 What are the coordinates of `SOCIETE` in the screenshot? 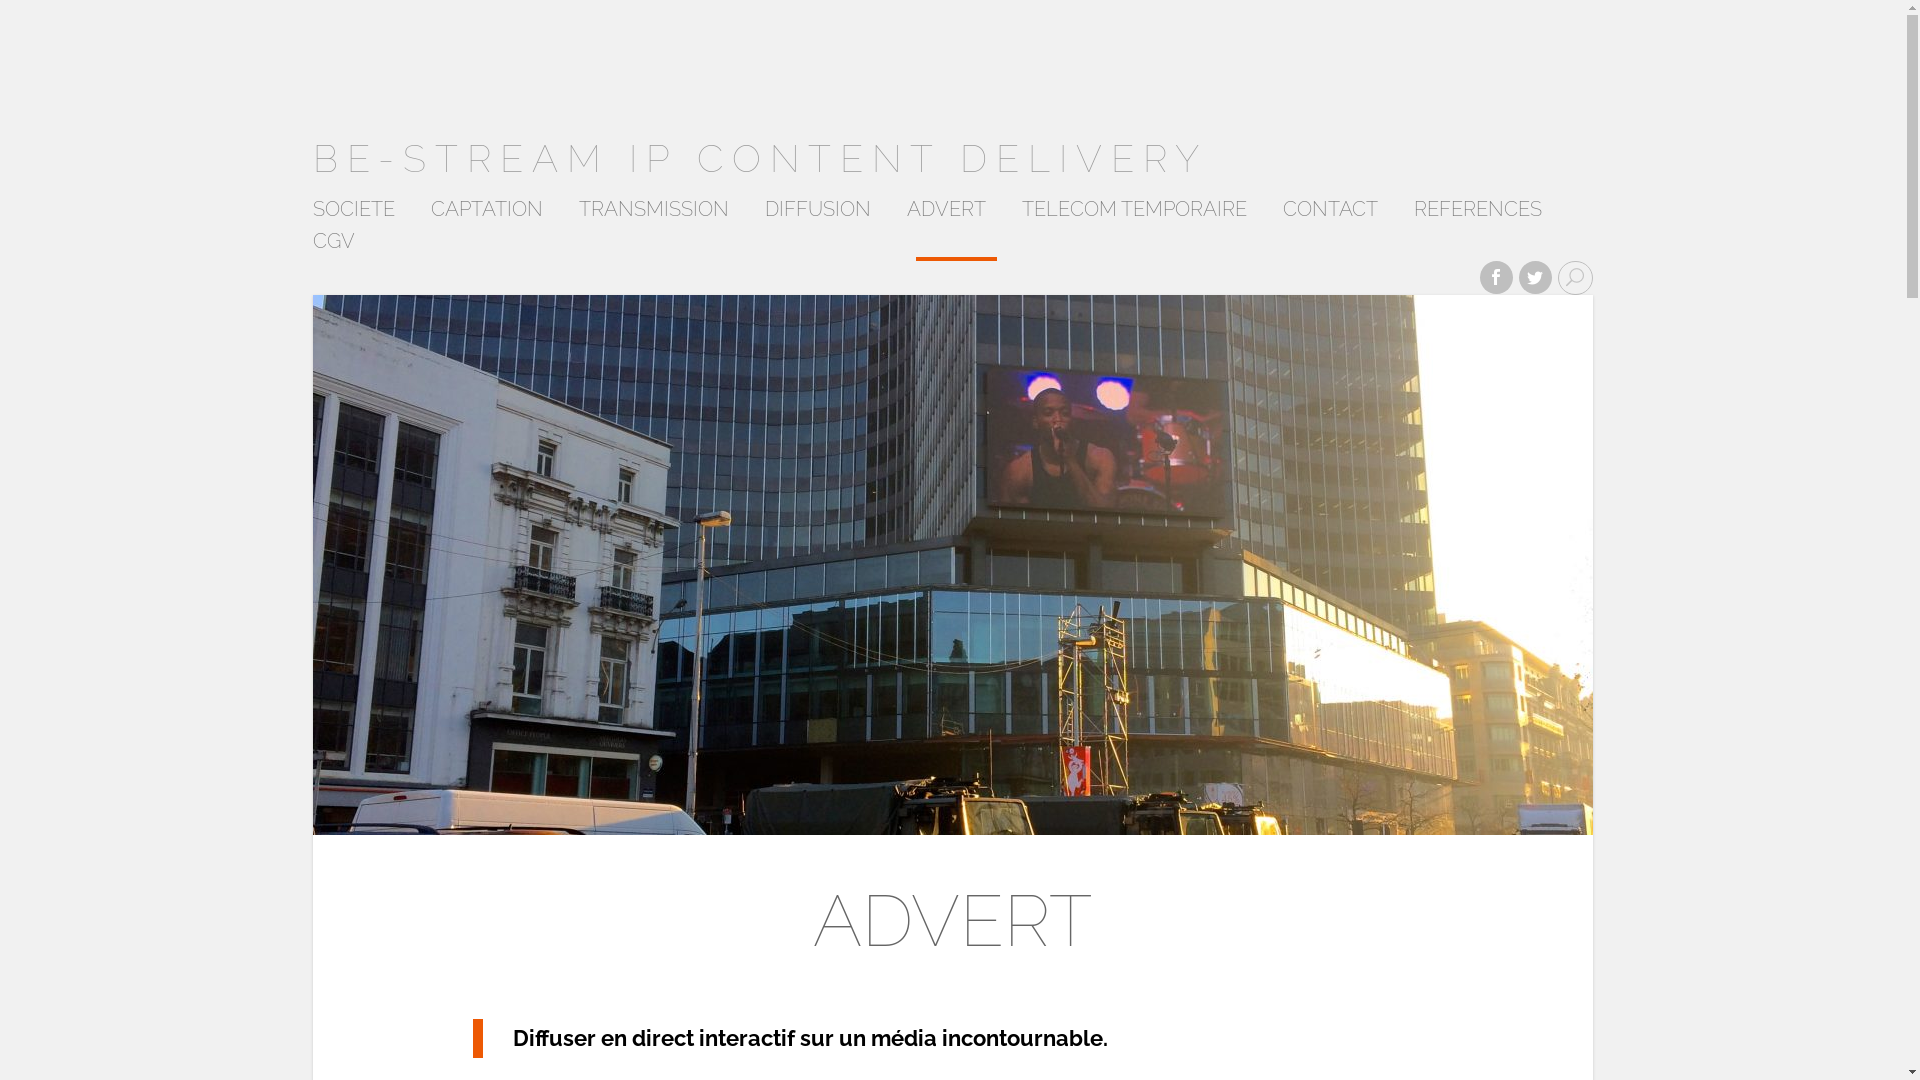 It's located at (353, 214).